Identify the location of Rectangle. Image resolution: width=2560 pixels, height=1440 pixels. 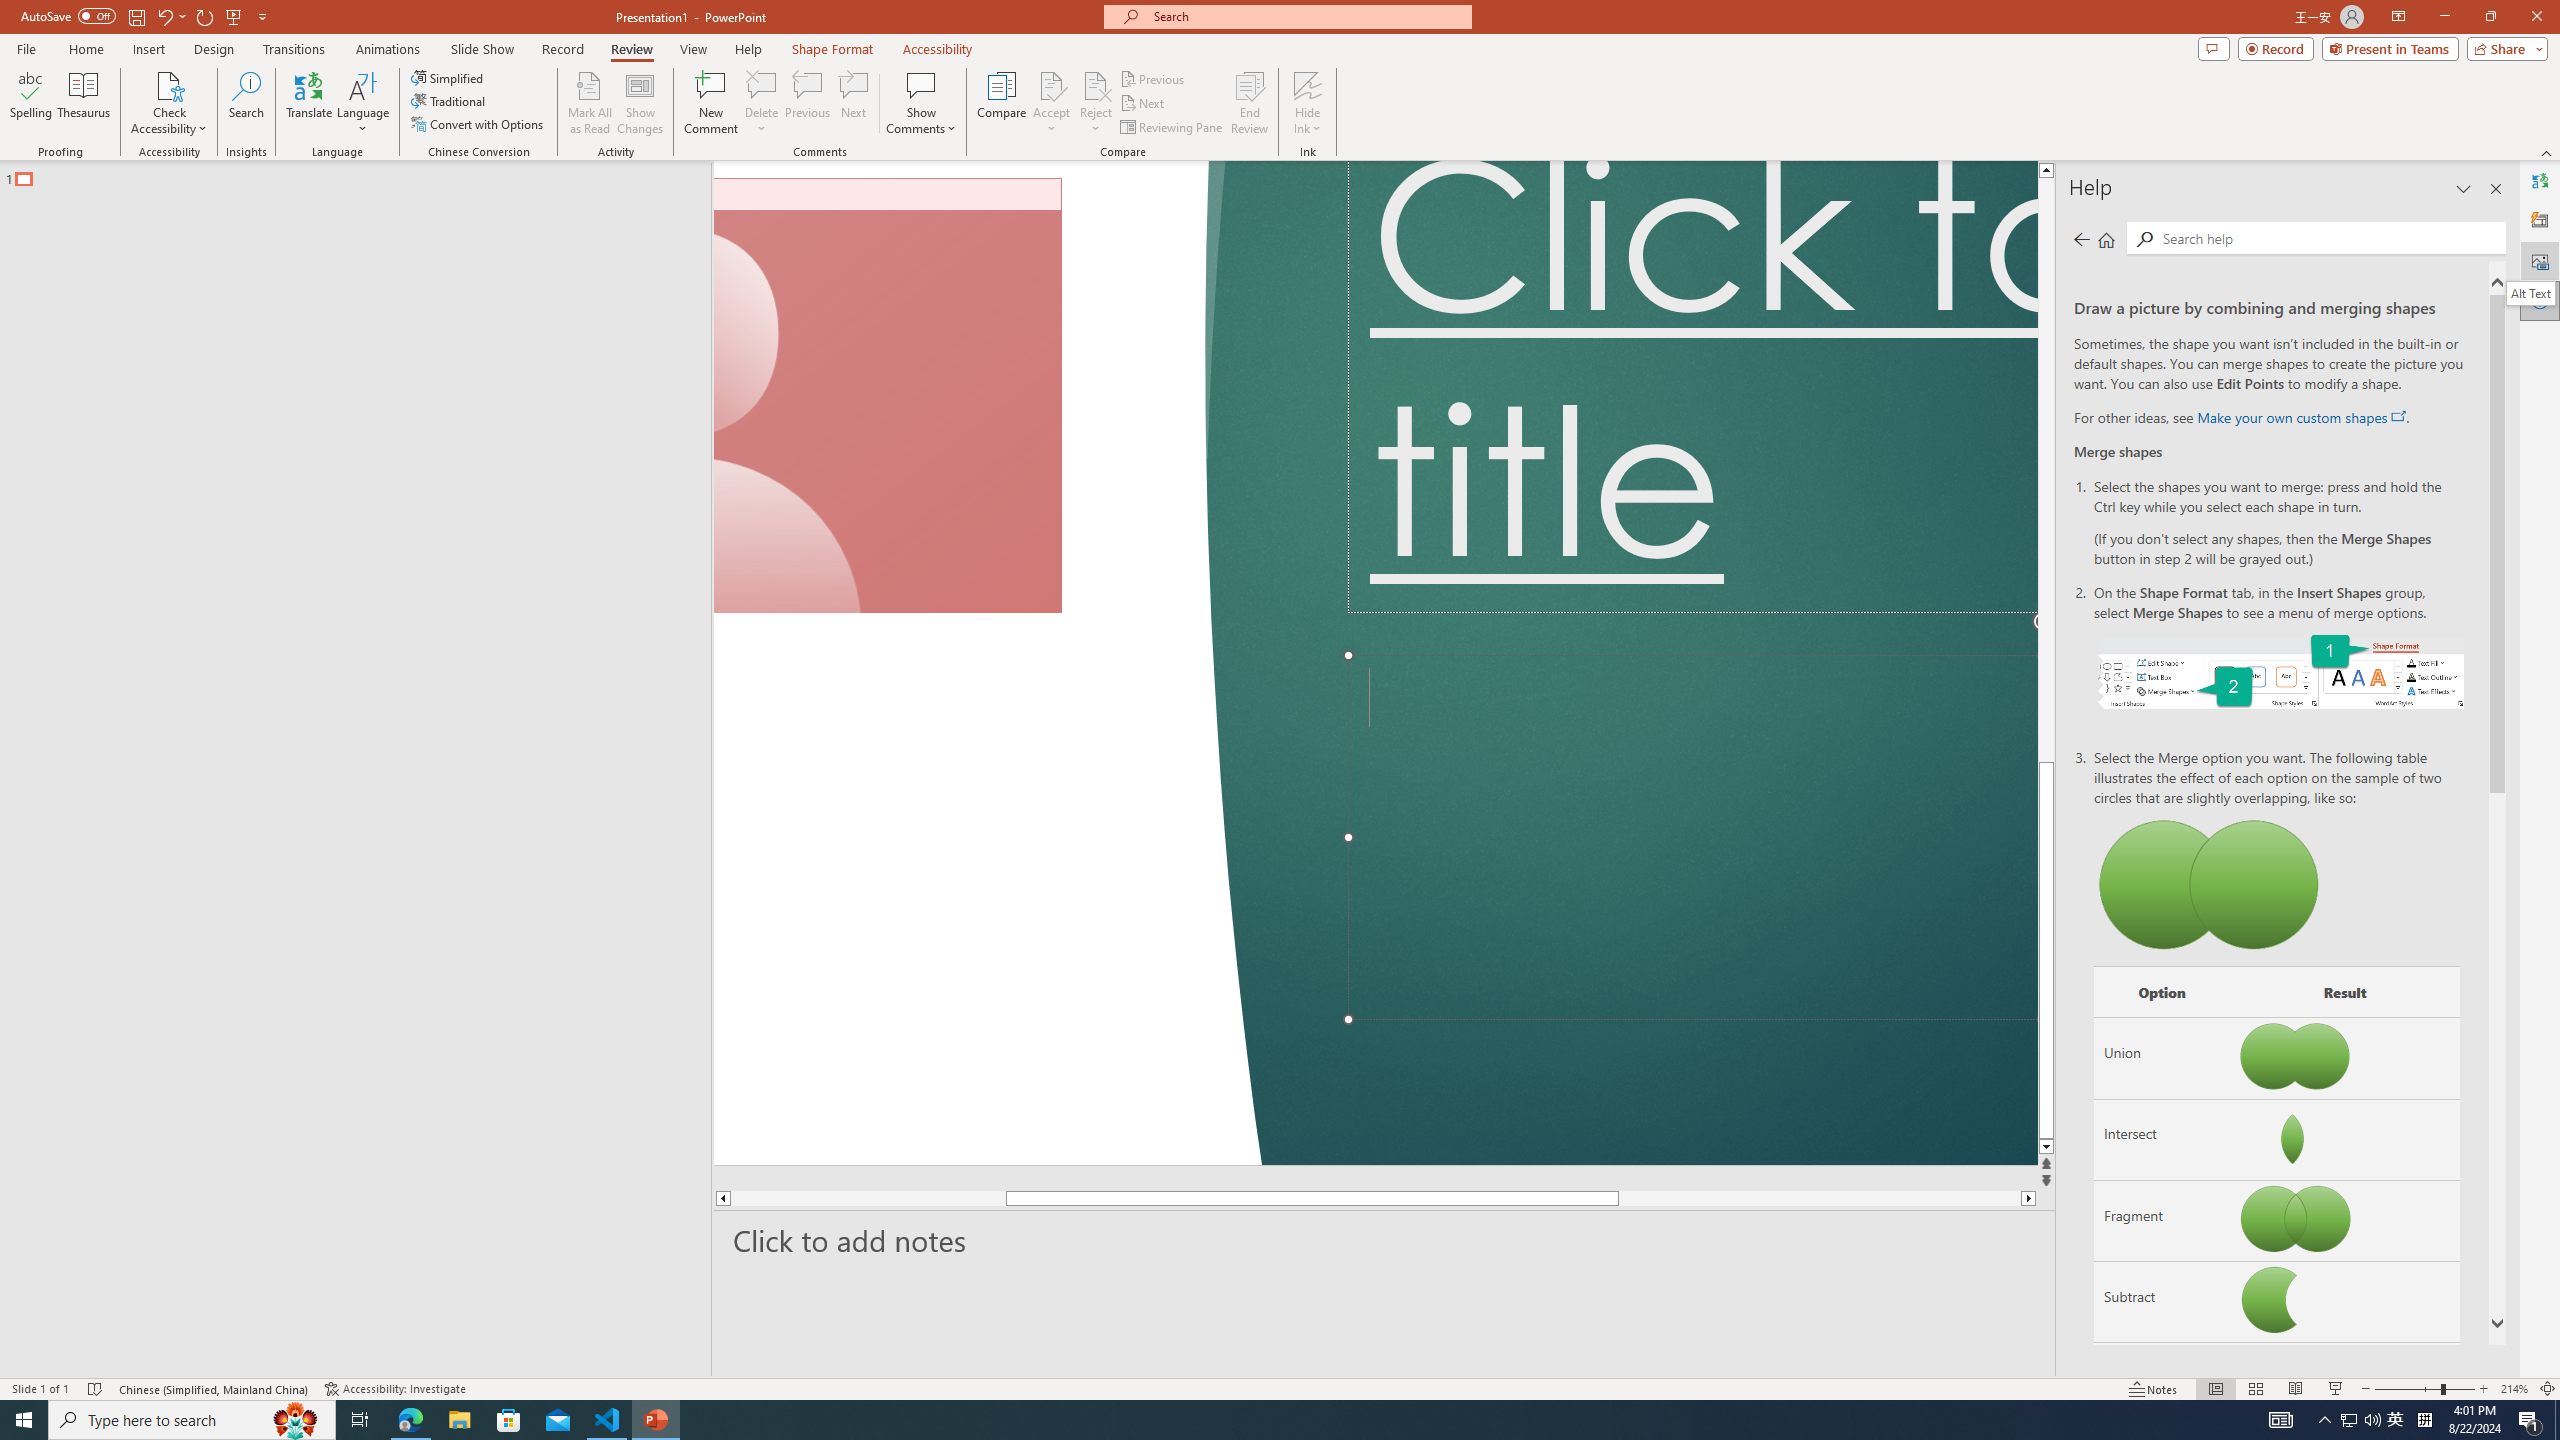
(346, 770).